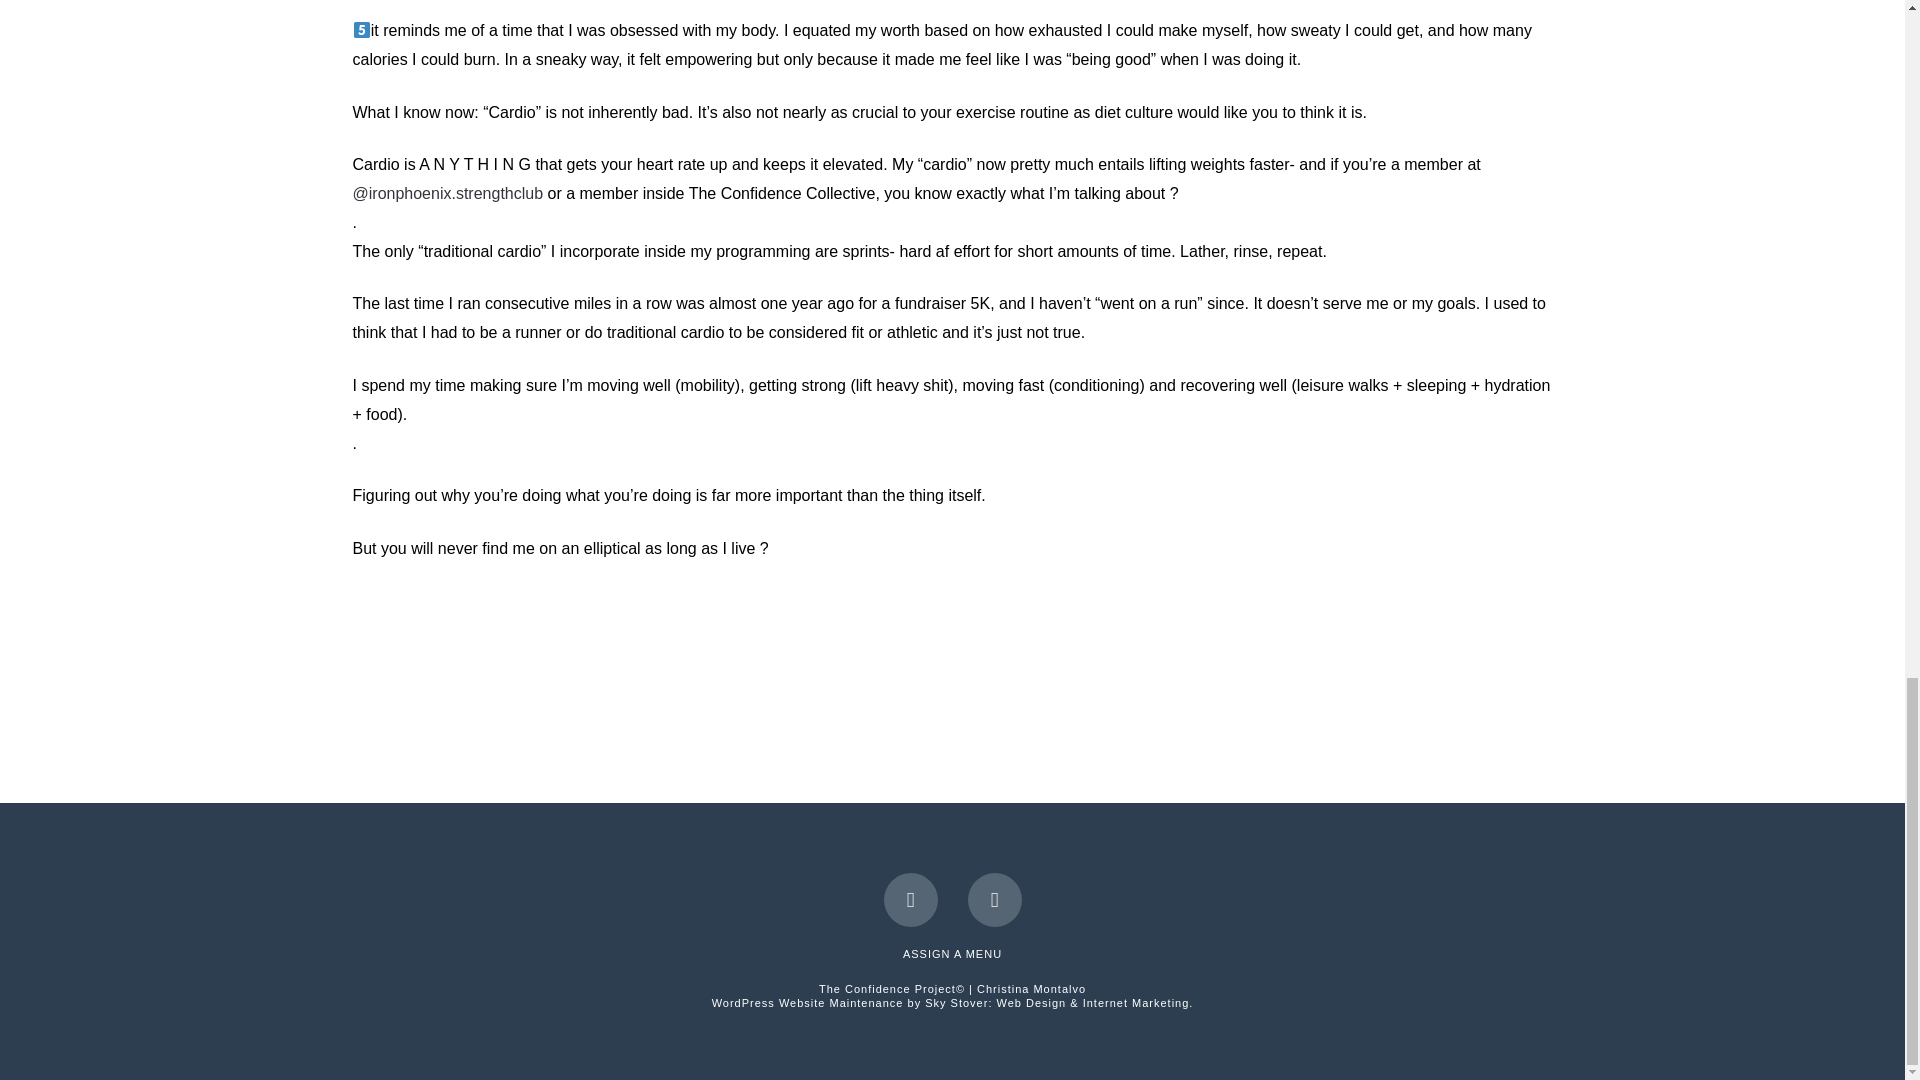 Image resolution: width=1920 pixels, height=1080 pixels. Describe the element at coordinates (952, 954) in the screenshot. I see `ASSIGN A MENU` at that location.